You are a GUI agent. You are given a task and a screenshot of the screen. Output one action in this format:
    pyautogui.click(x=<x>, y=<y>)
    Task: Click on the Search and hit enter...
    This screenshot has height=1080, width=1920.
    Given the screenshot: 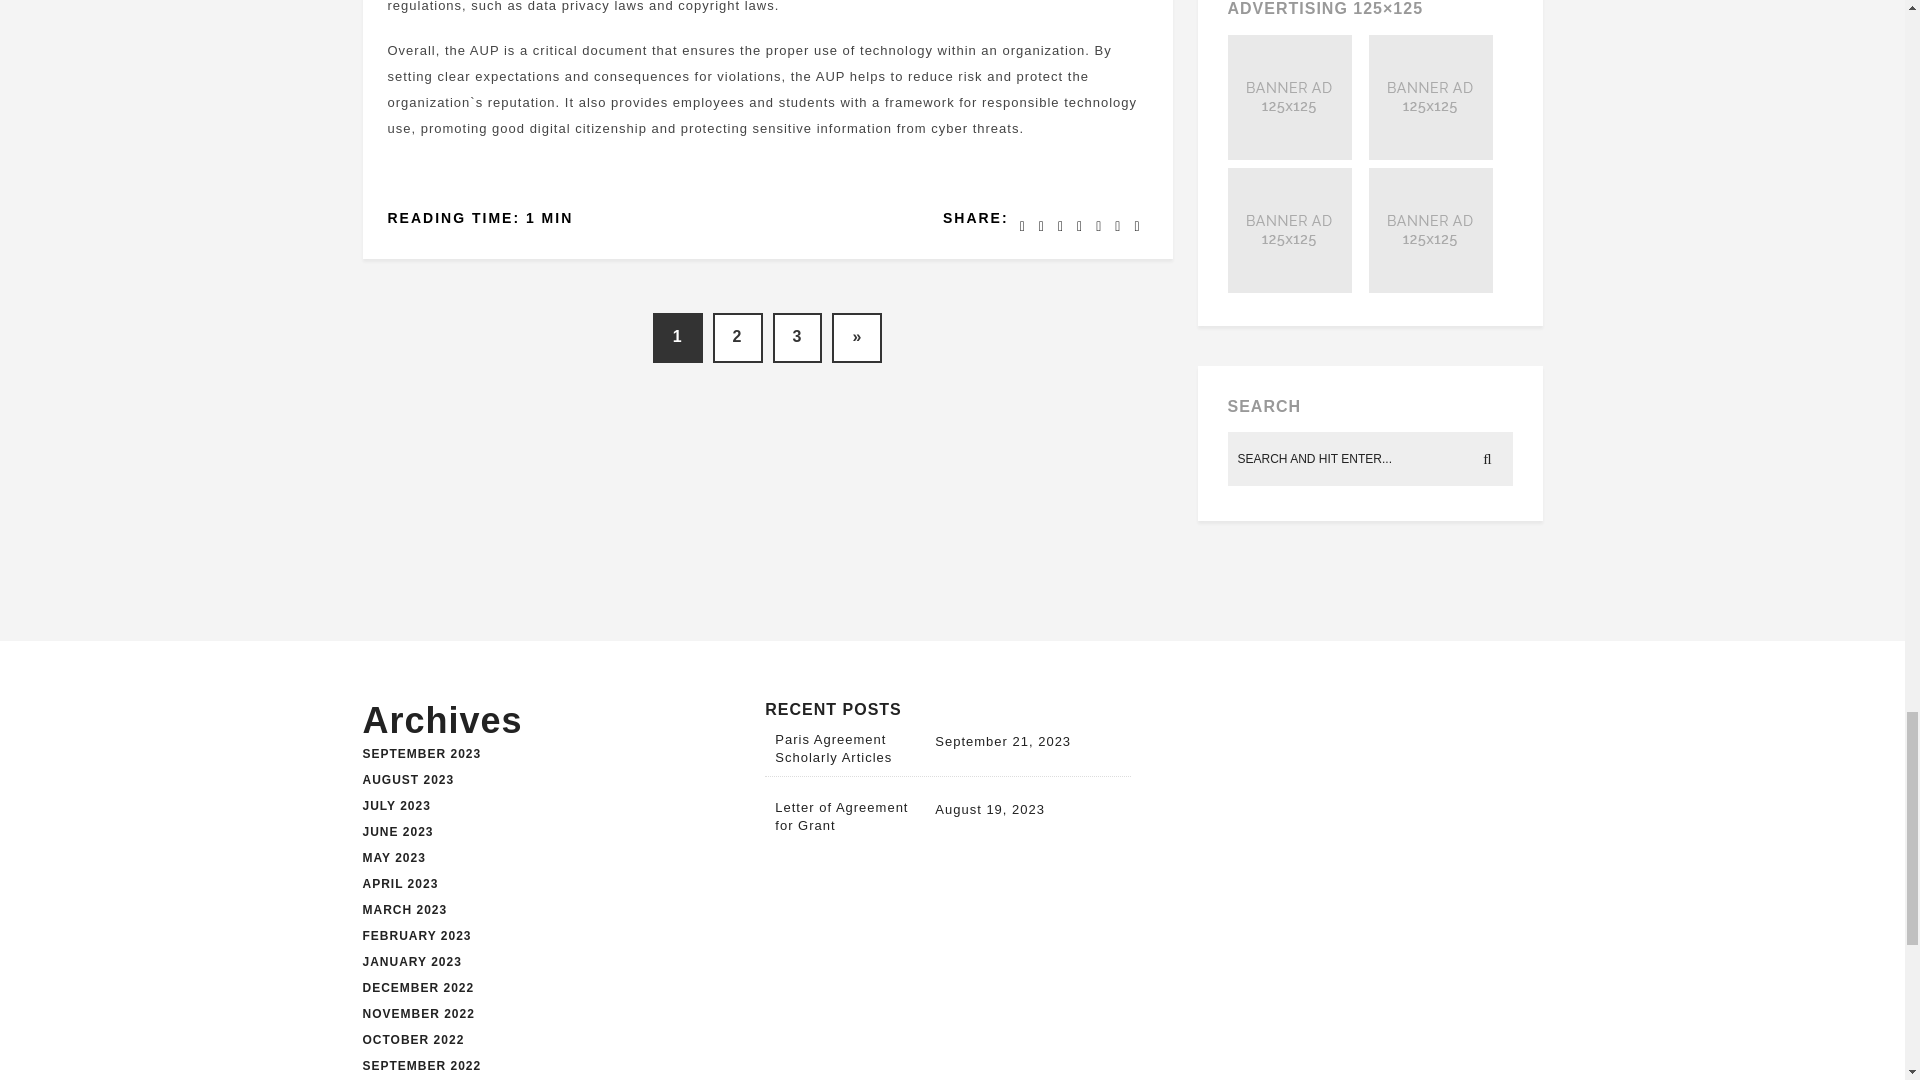 What is the action you would take?
    pyautogui.click(x=1371, y=459)
    